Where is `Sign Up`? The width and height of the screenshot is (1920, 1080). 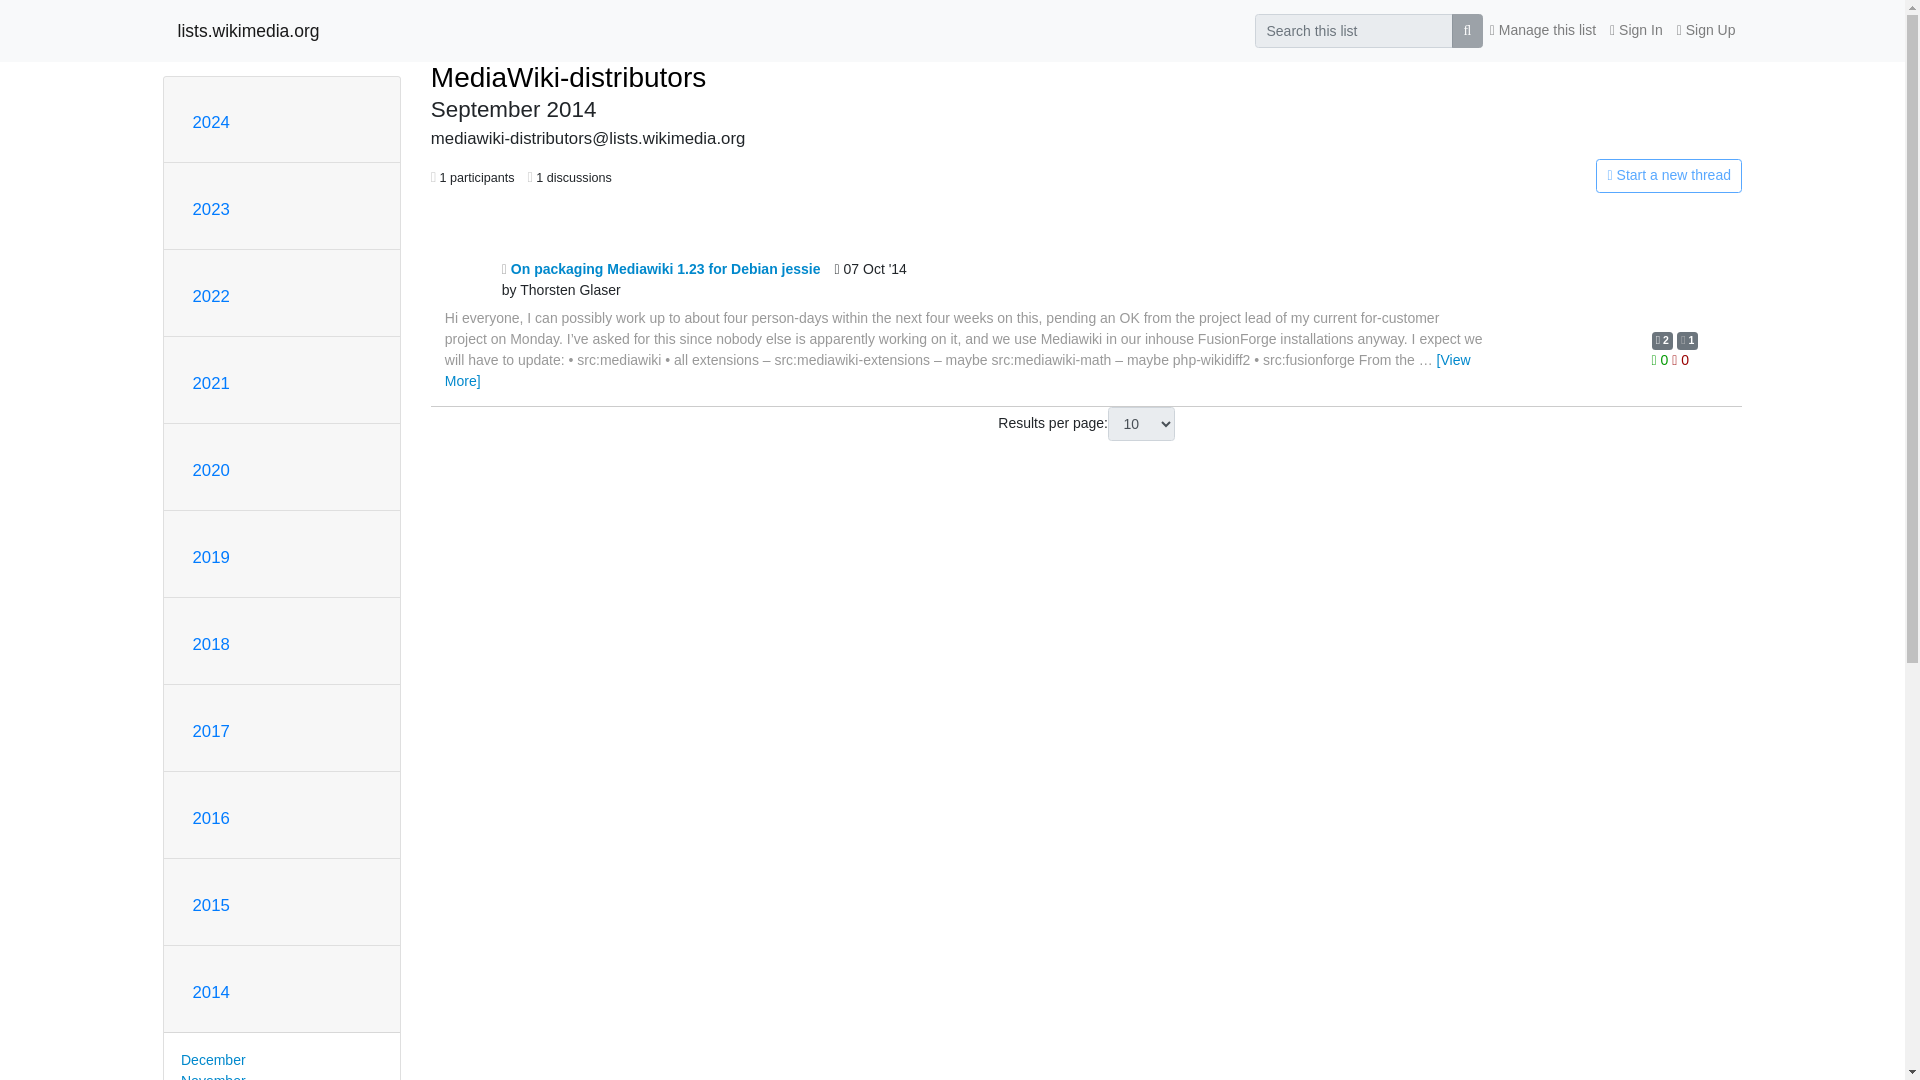 Sign Up is located at coordinates (1706, 30).